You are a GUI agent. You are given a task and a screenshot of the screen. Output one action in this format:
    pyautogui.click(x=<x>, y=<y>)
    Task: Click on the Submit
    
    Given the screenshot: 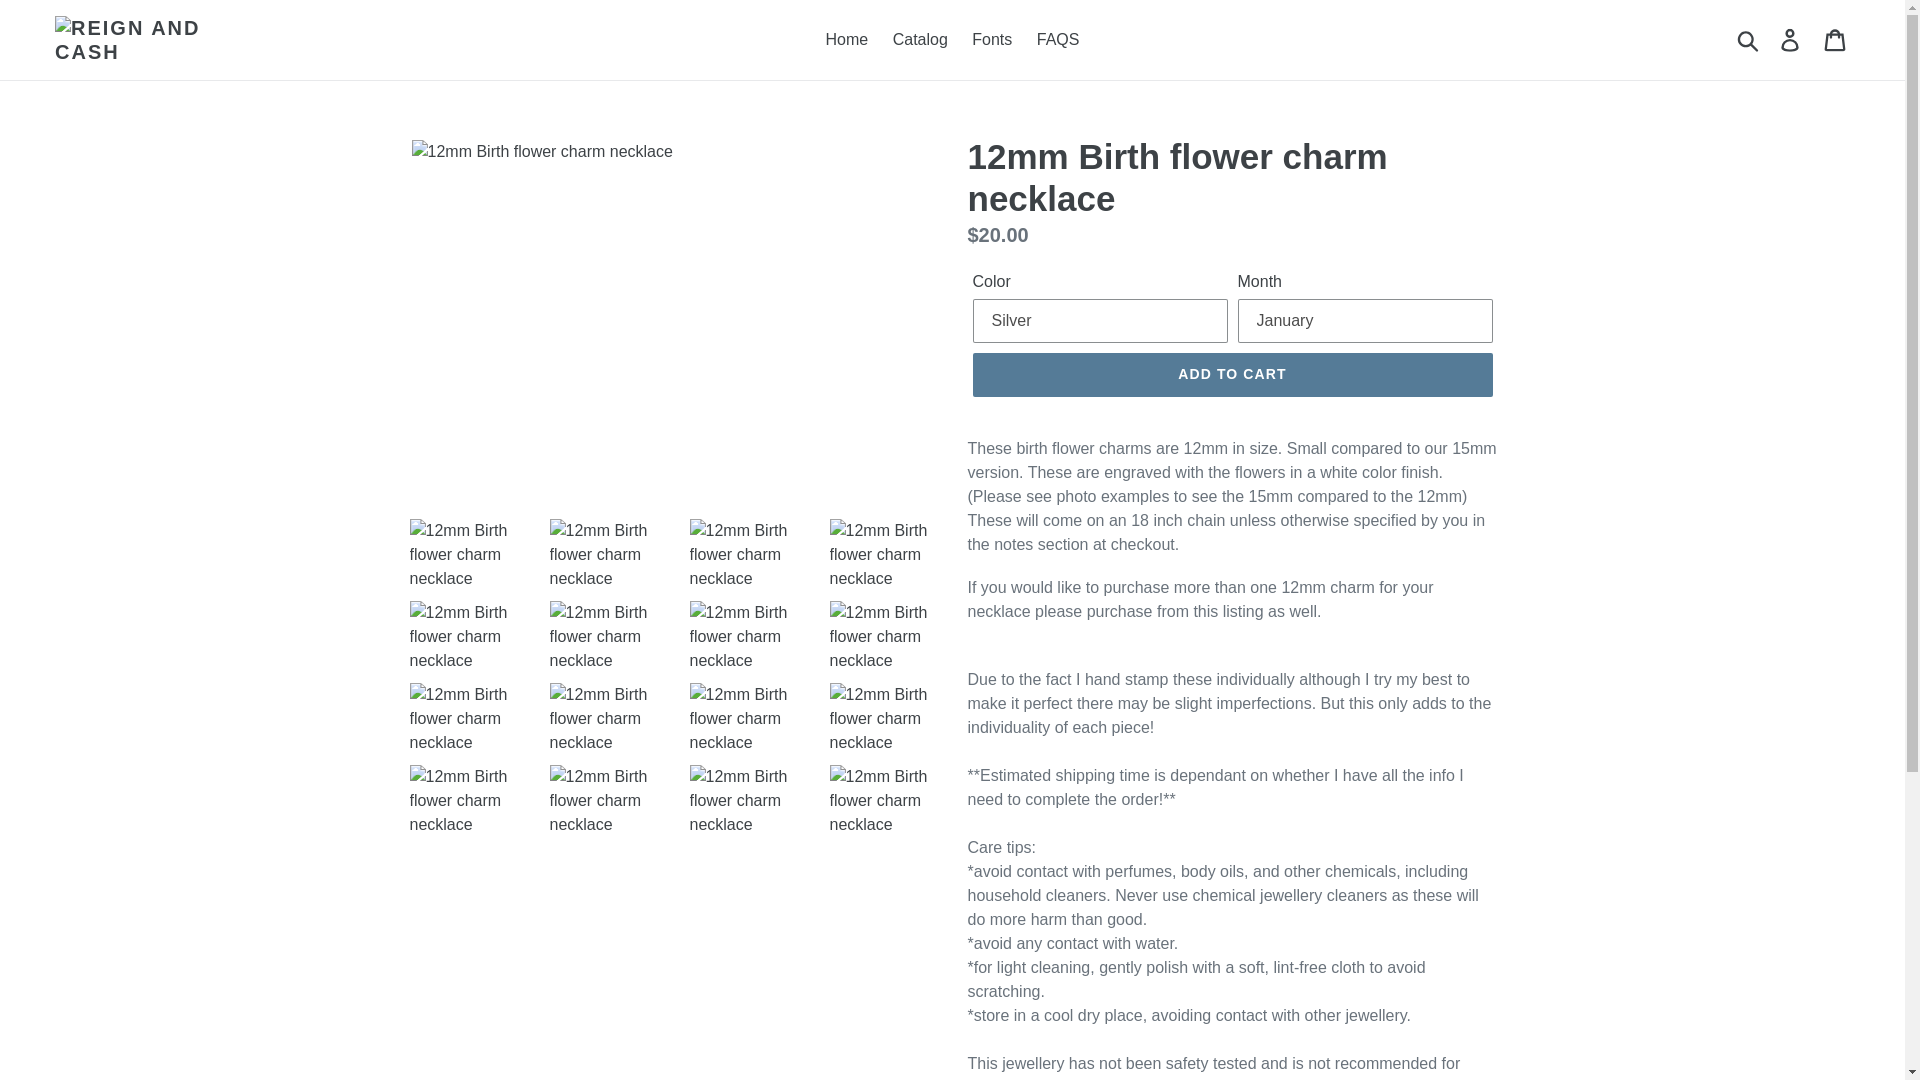 What is the action you would take?
    pyautogui.click(x=1749, y=40)
    